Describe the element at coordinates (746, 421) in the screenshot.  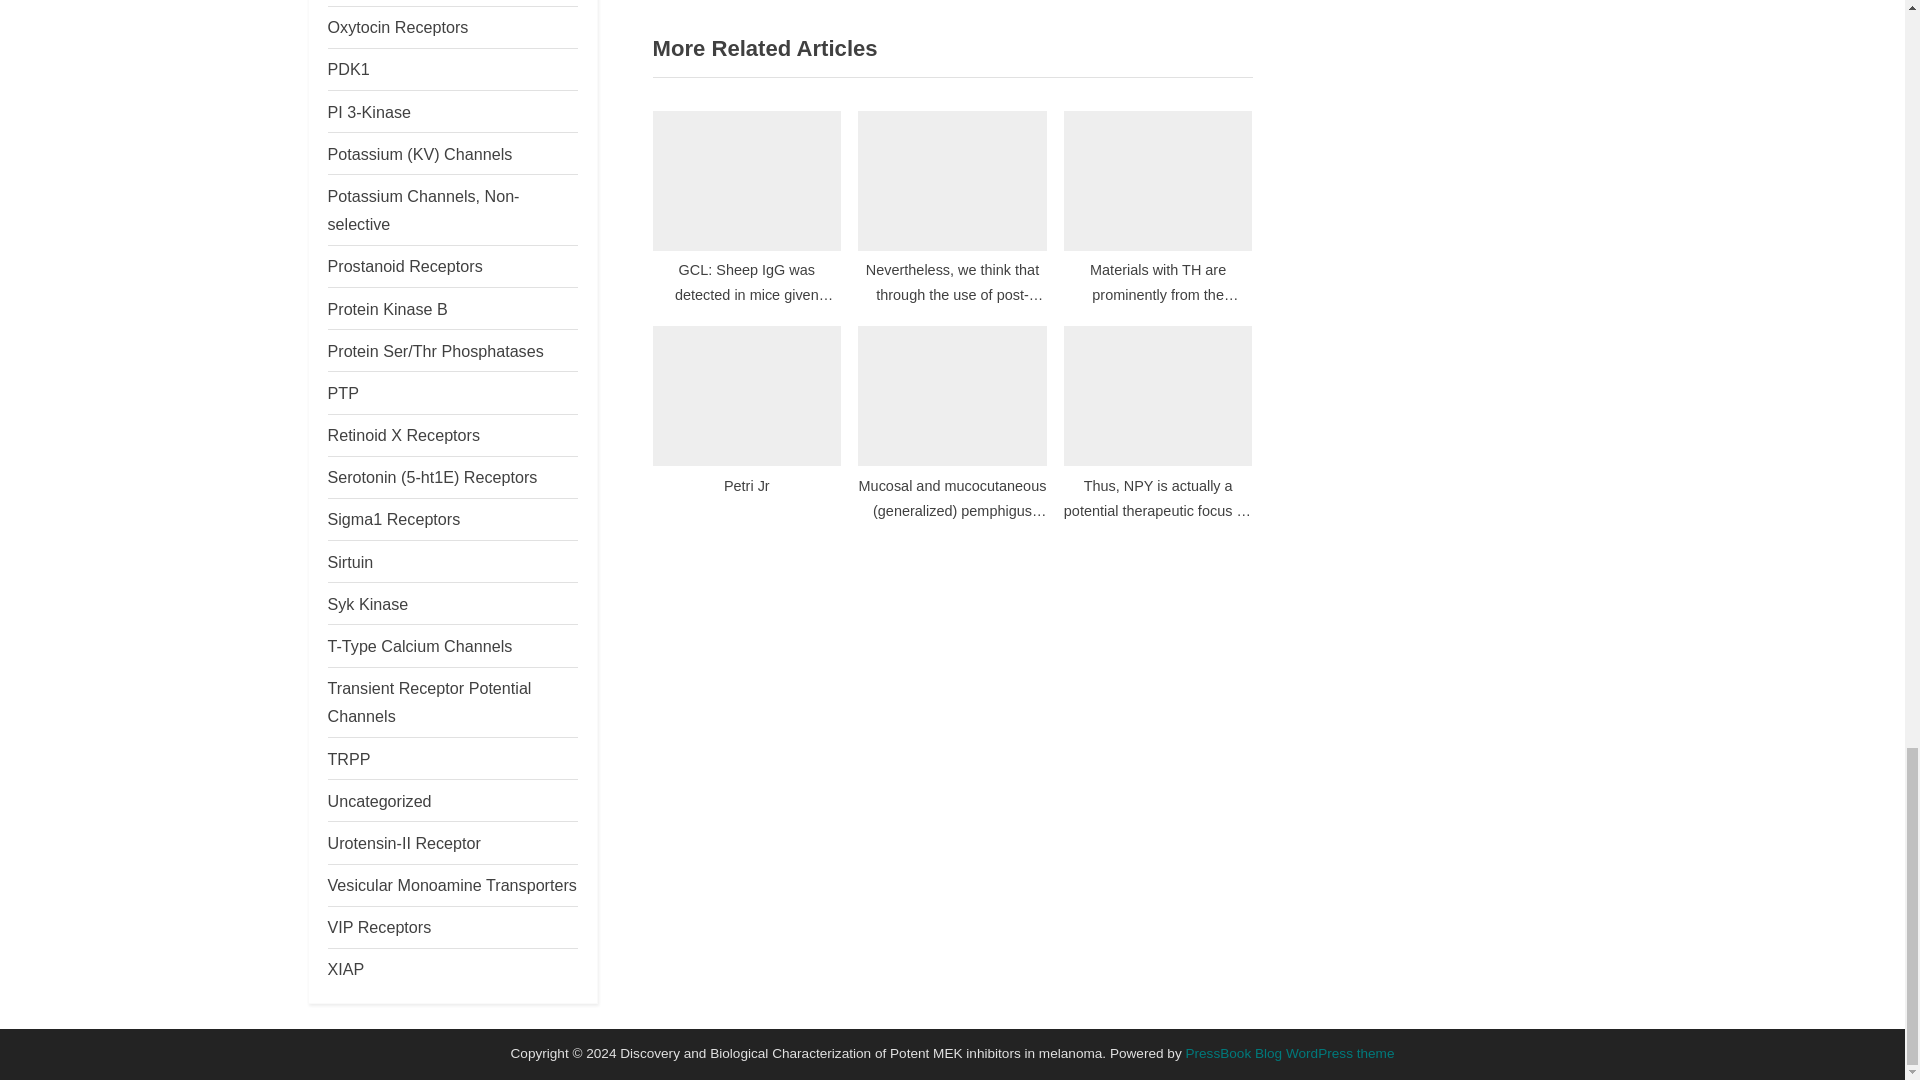
I see `Petri Jr` at that location.